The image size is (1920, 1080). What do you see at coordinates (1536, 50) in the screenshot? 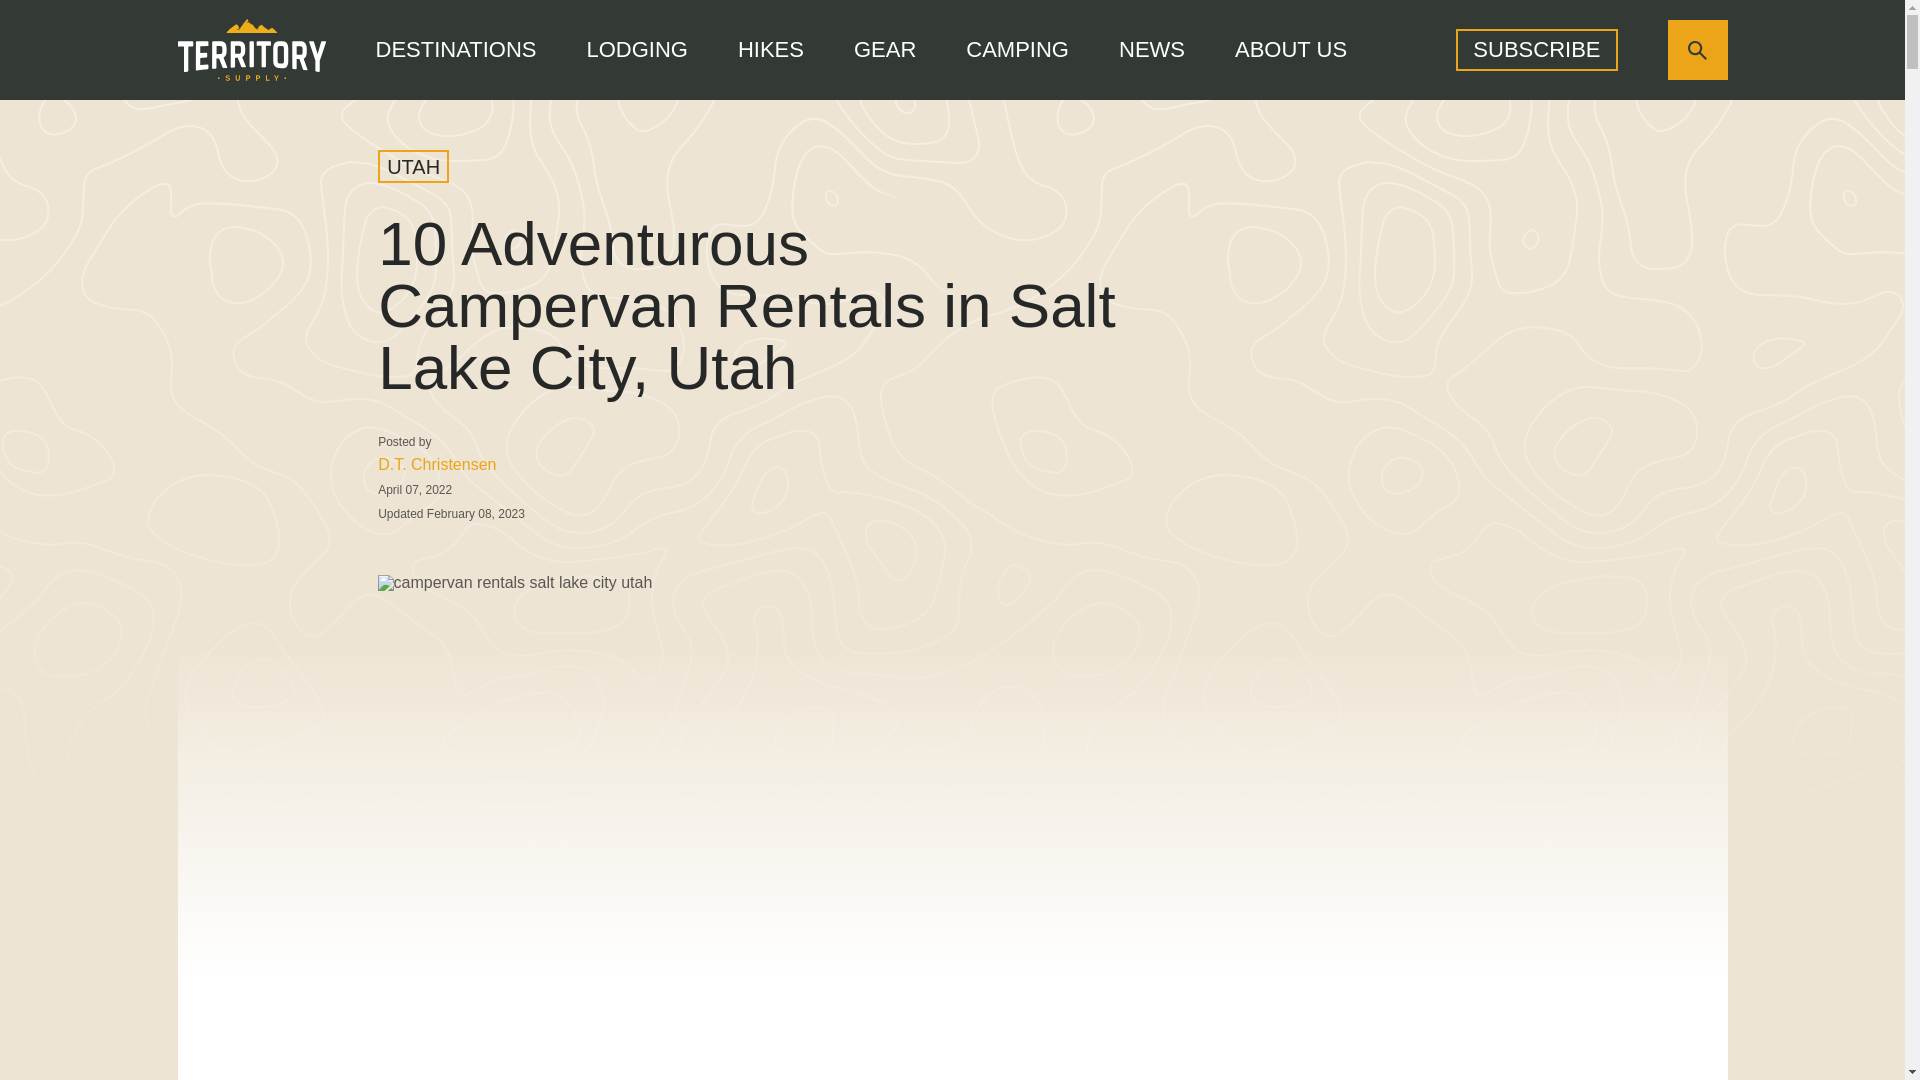
I see `SUBSCRIBE` at bounding box center [1536, 50].